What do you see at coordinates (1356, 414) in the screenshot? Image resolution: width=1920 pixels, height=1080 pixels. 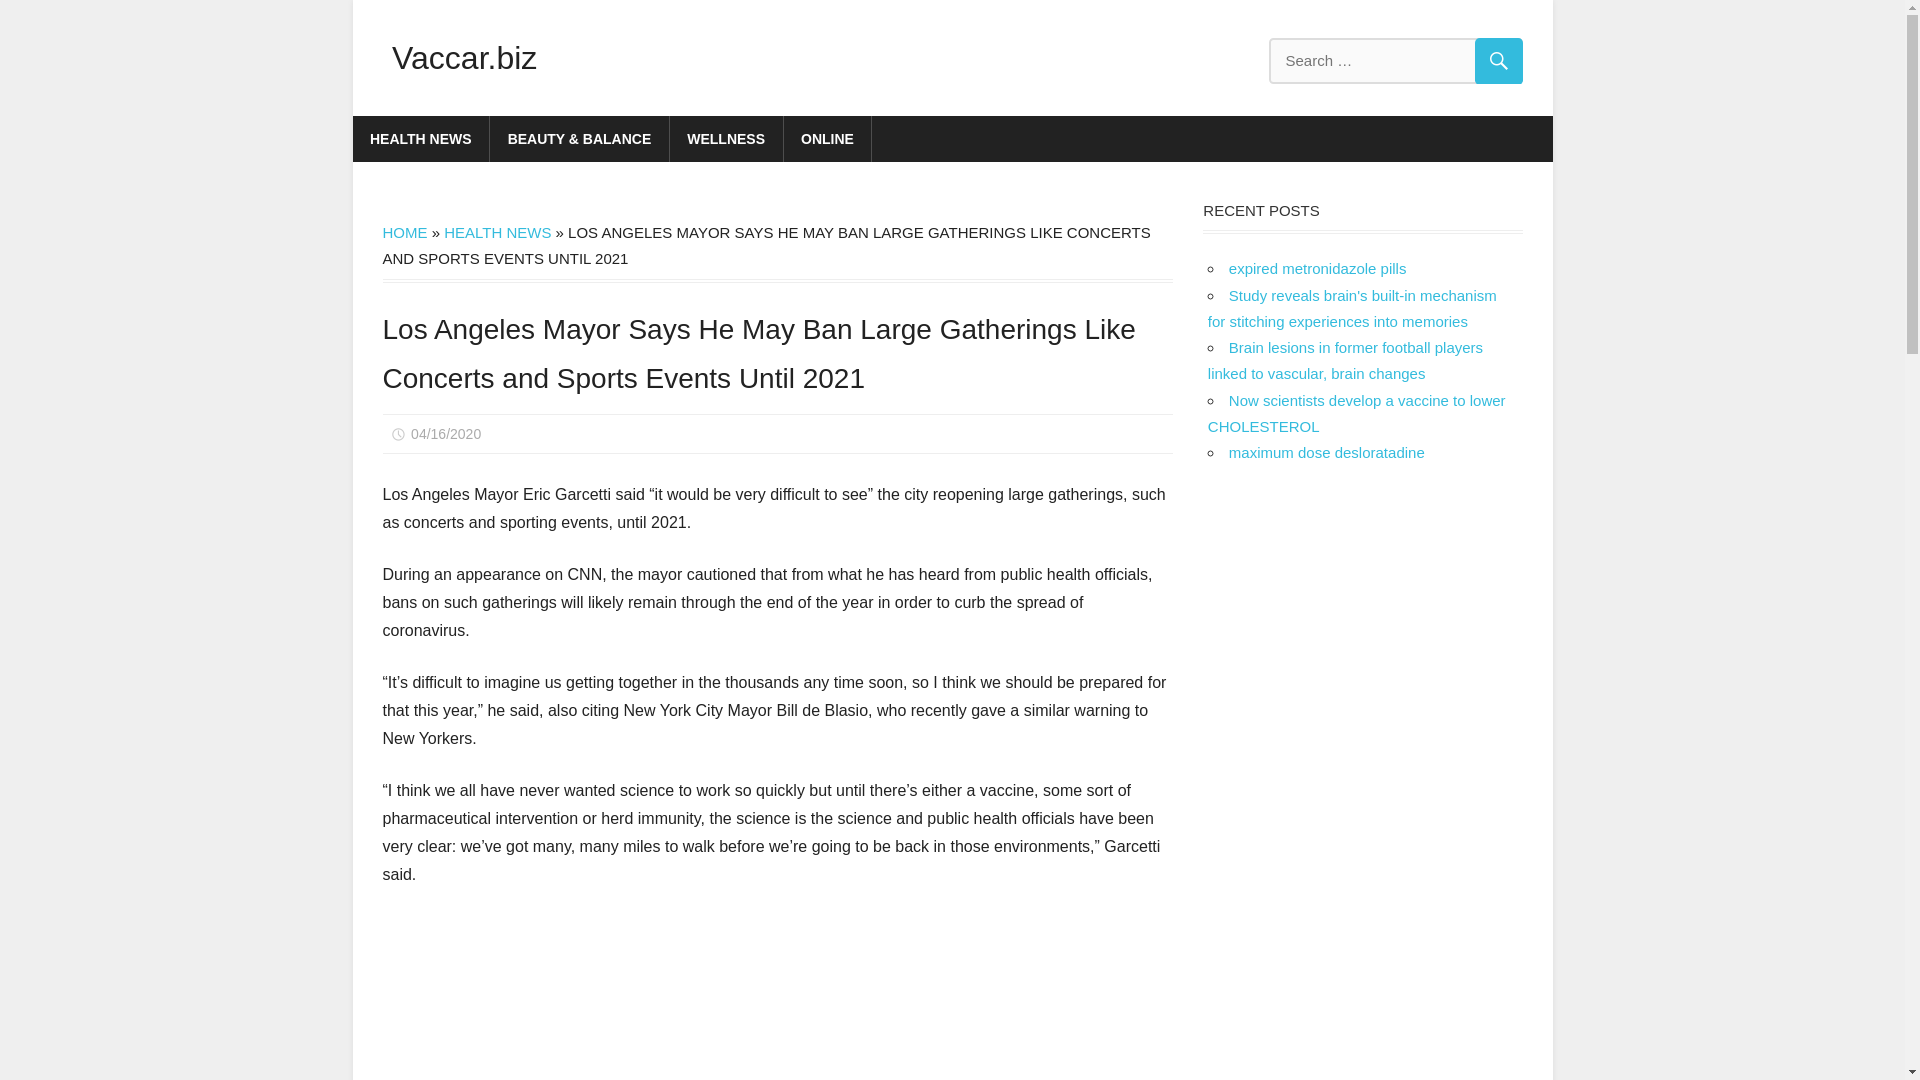 I see `Now scientists develop a vaccine to lower CHOLESTEROL` at bounding box center [1356, 414].